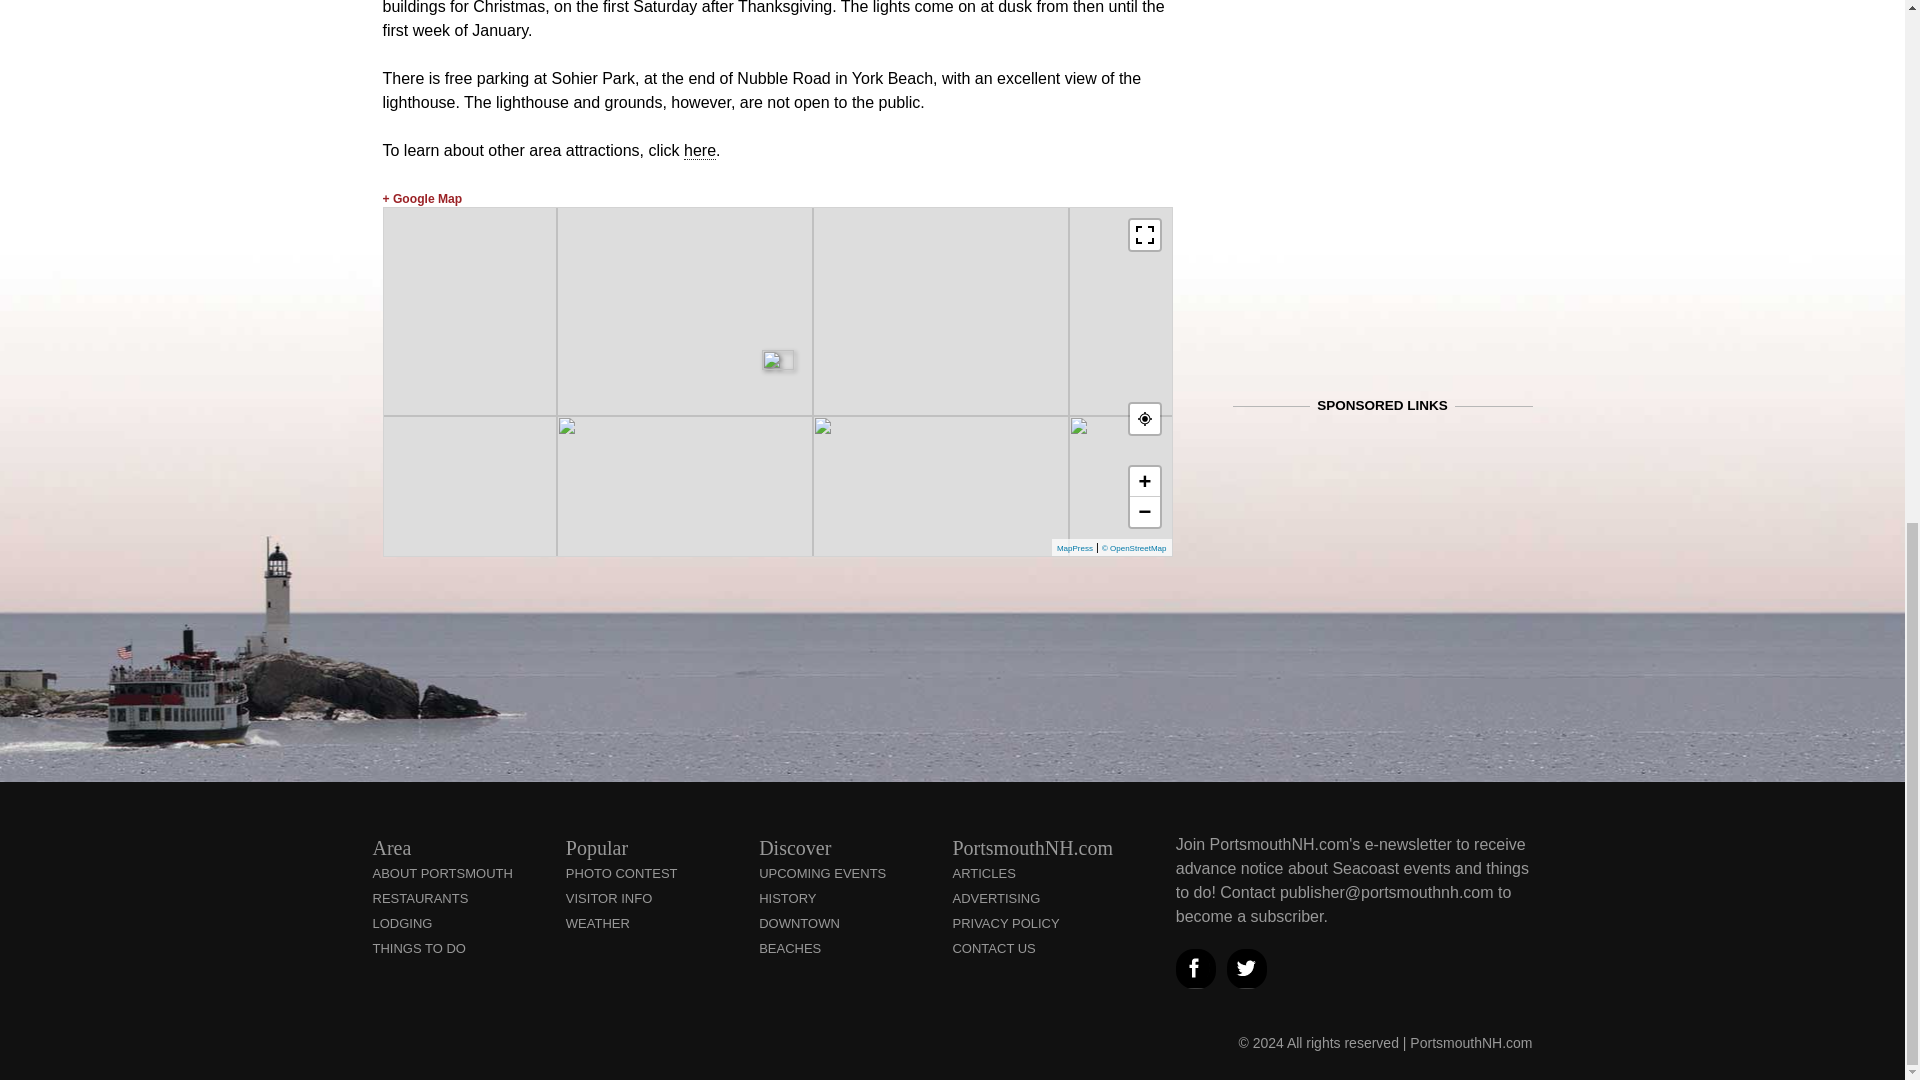 The width and height of the screenshot is (1920, 1080). What do you see at coordinates (1144, 234) in the screenshot?
I see `Toggle fullscreen view` at bounding box center [1144, 234].